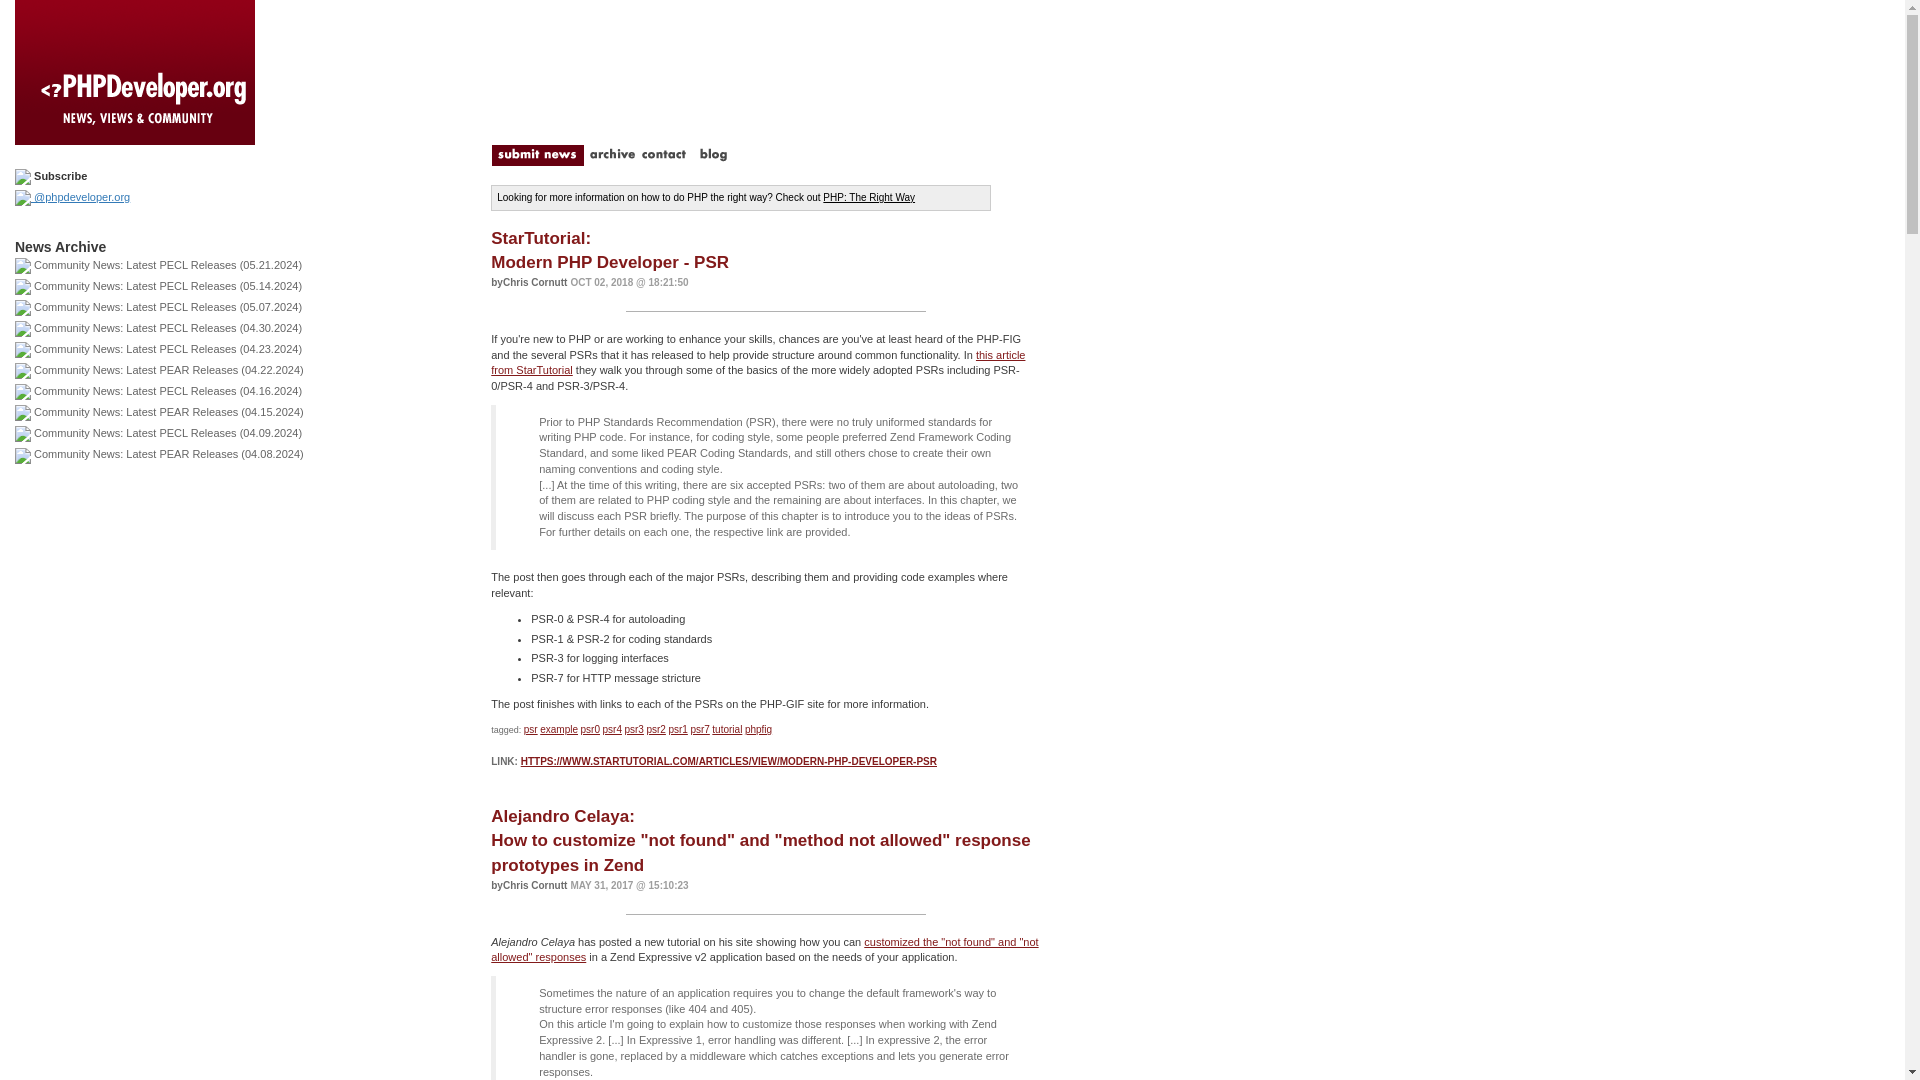 The height and width of the screenshot is (1080, 1920). What do you see at coordinates (590, 729) in the screenshot?
I see `psr2` at bounding box center [590, 729].